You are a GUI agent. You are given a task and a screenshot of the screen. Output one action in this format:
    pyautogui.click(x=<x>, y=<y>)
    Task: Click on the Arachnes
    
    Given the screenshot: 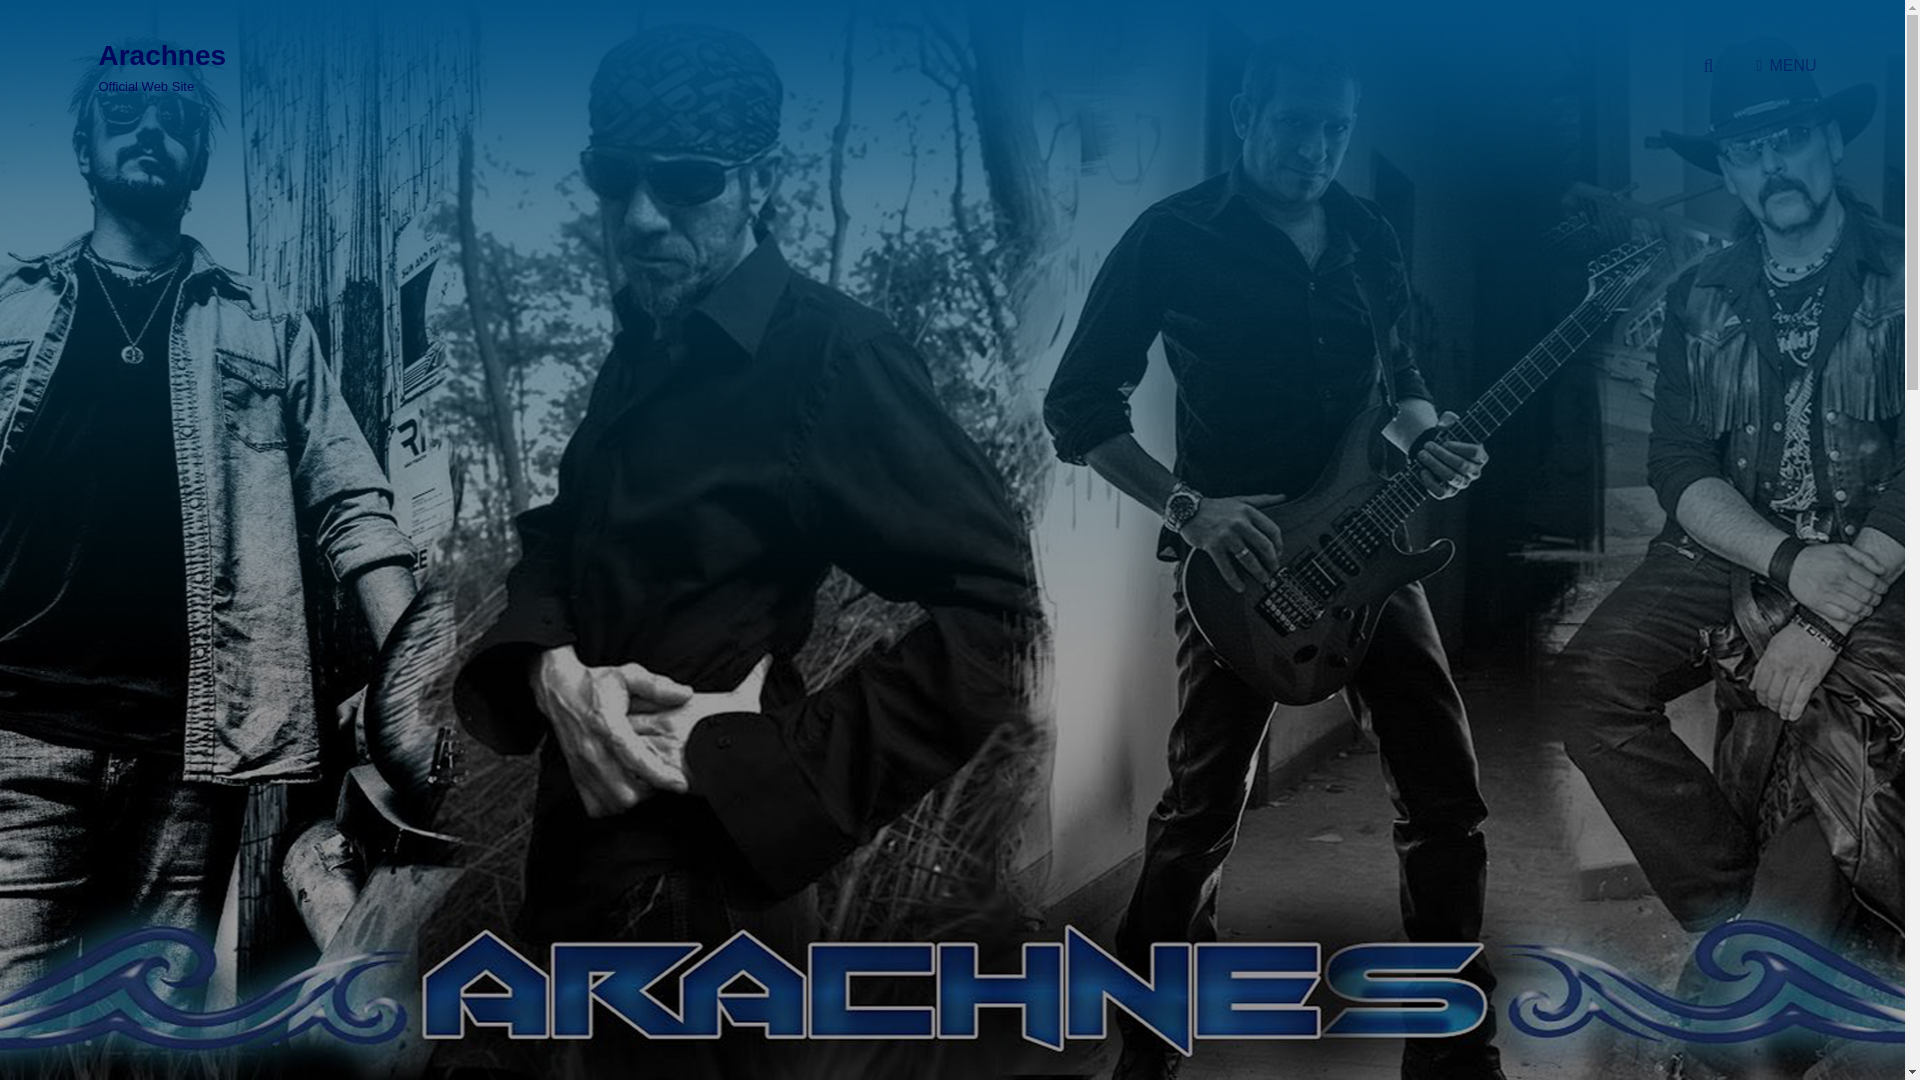 What is the action you would take?
    pyautogui.click(x=162, y=55)
    